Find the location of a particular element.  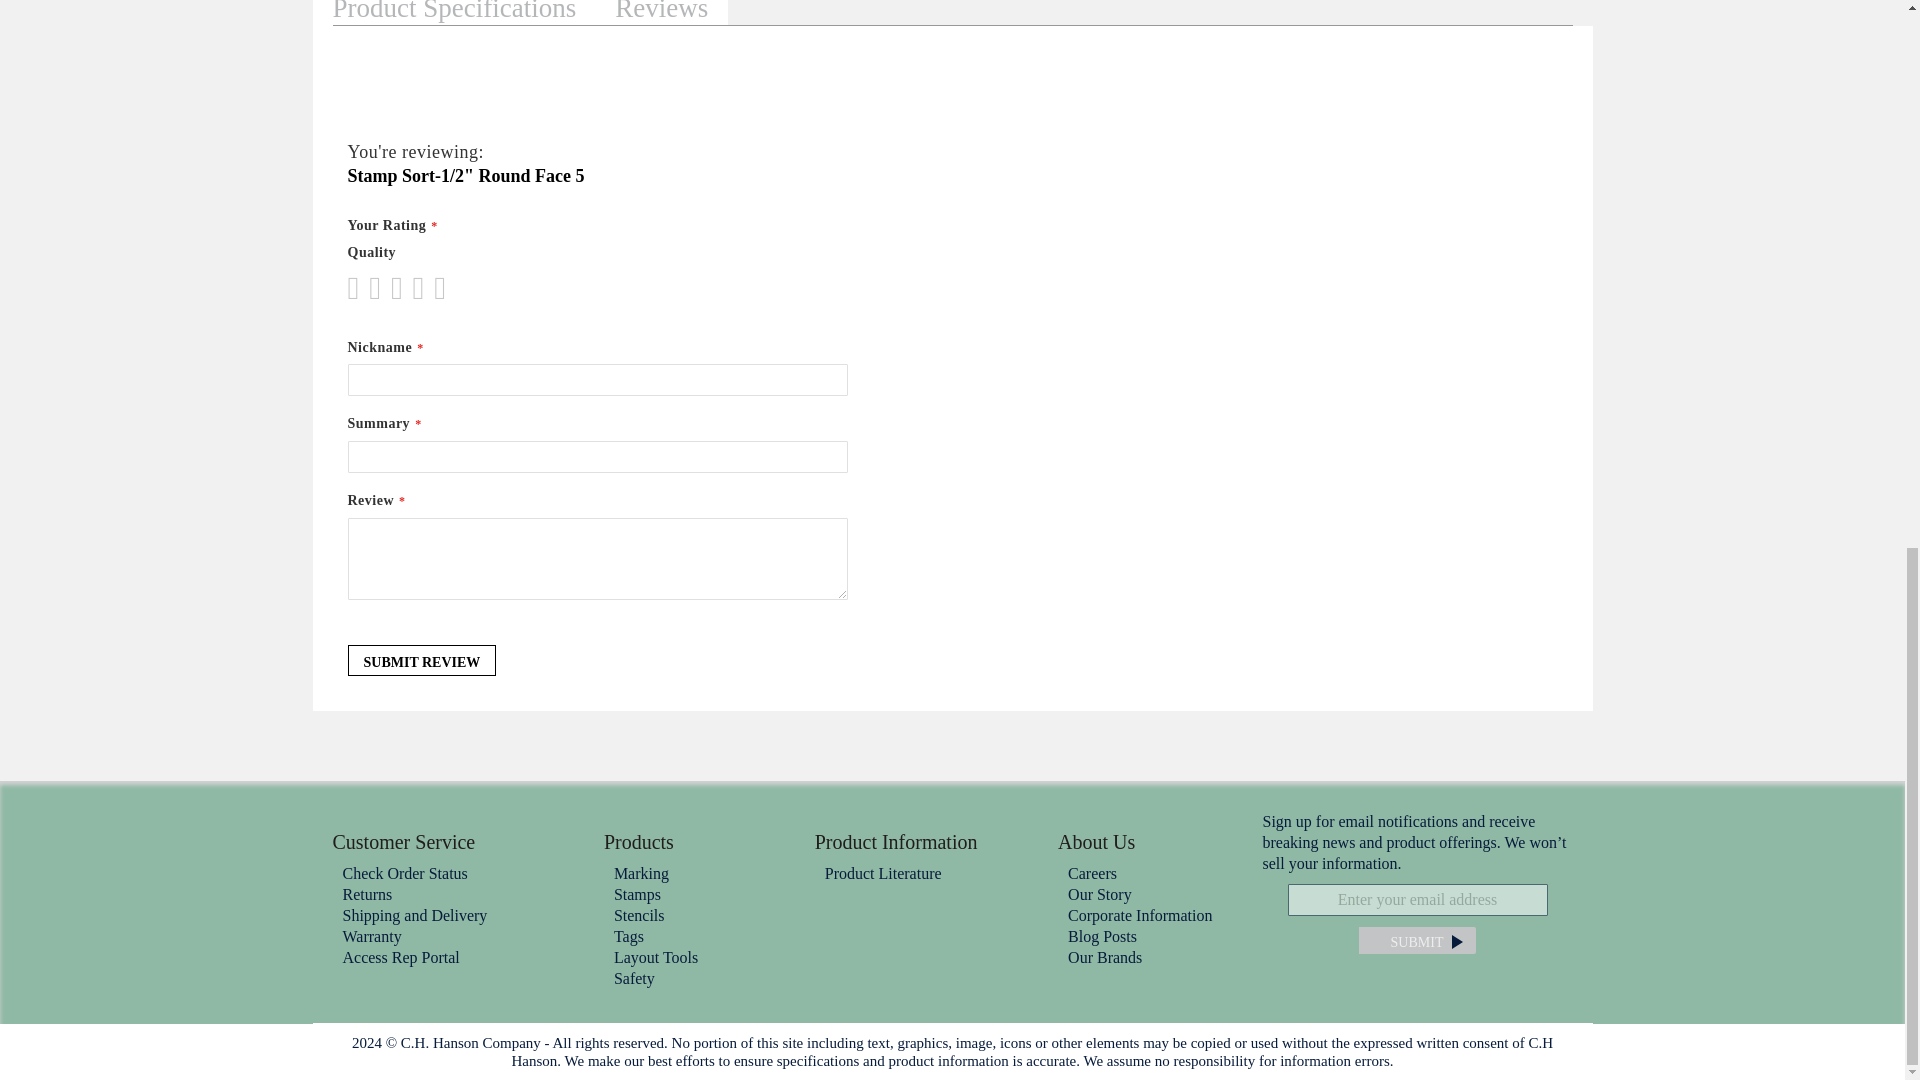

2 stars is located at coordinates (369, 288).